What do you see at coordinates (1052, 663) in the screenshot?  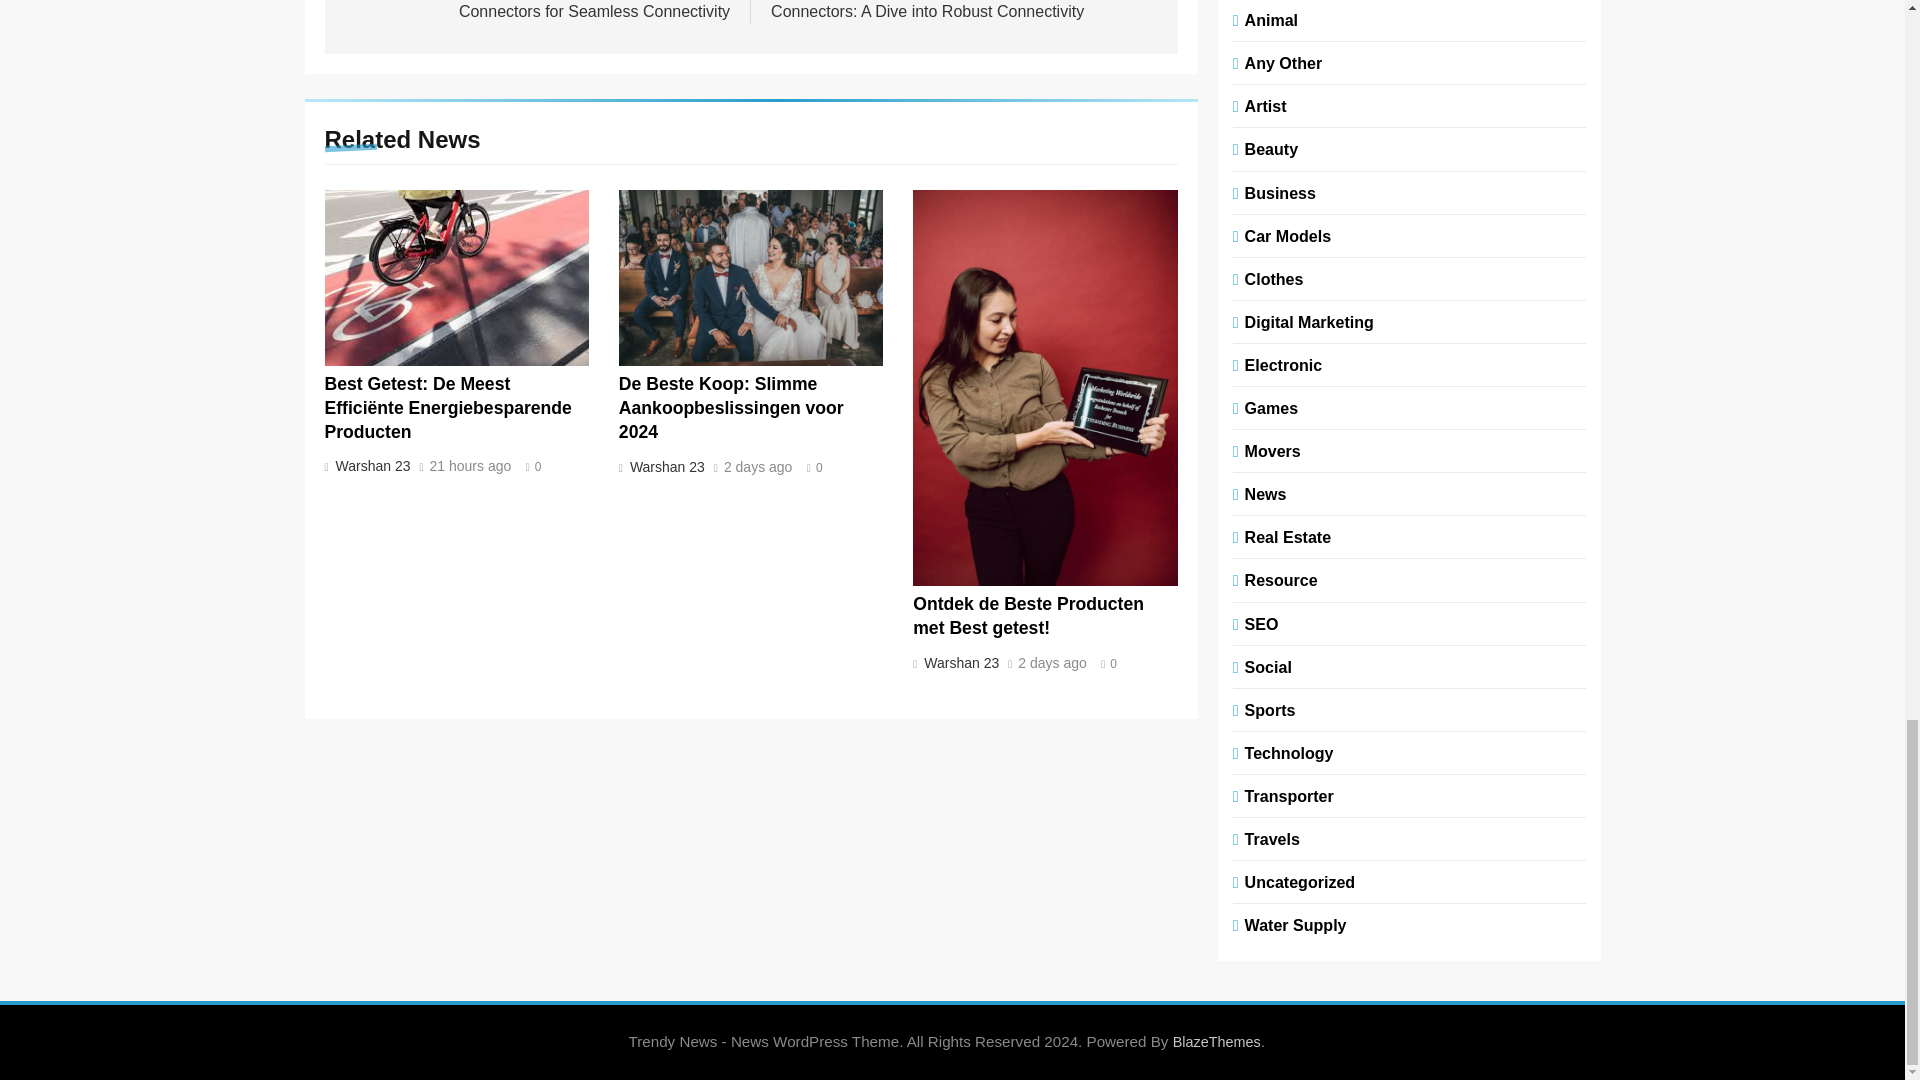 I see `2 days ago` at bounding box center [1052, 663].